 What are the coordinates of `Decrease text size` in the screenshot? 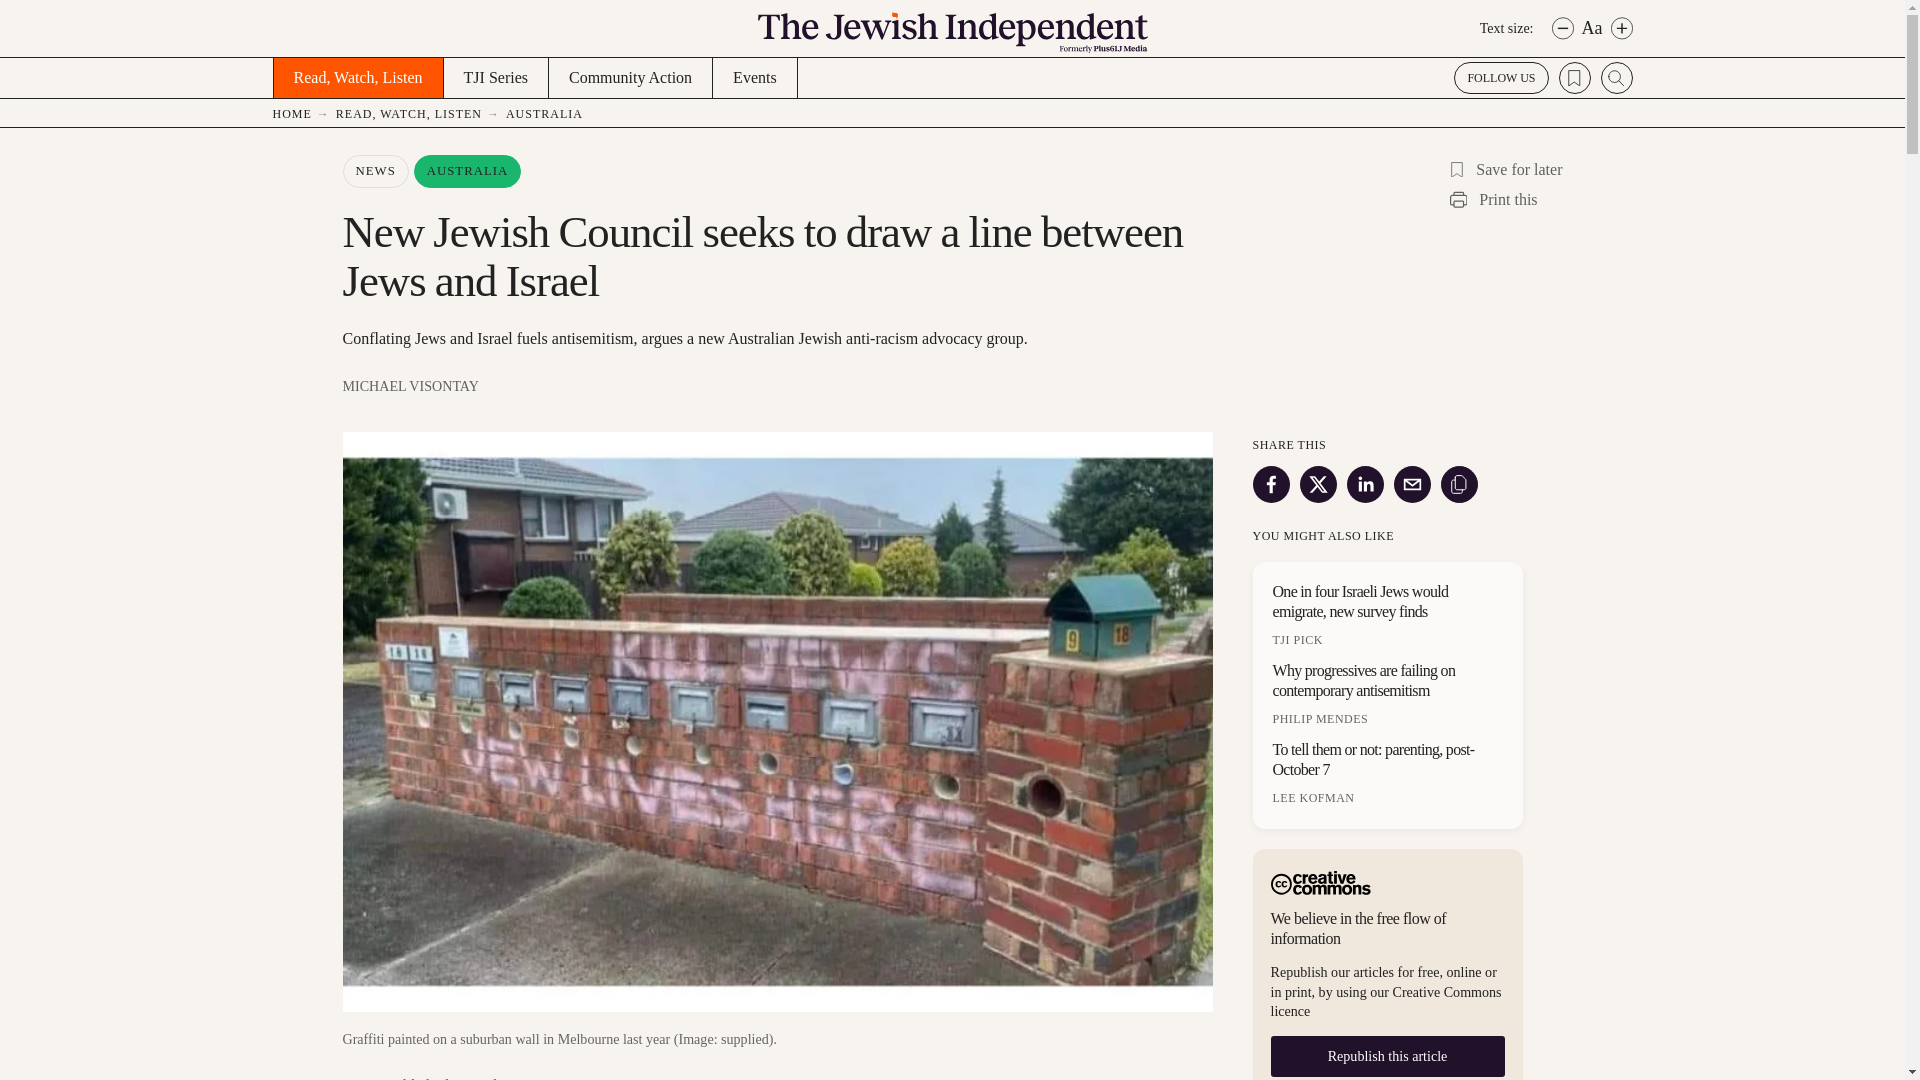 It's located at (1562, 28).